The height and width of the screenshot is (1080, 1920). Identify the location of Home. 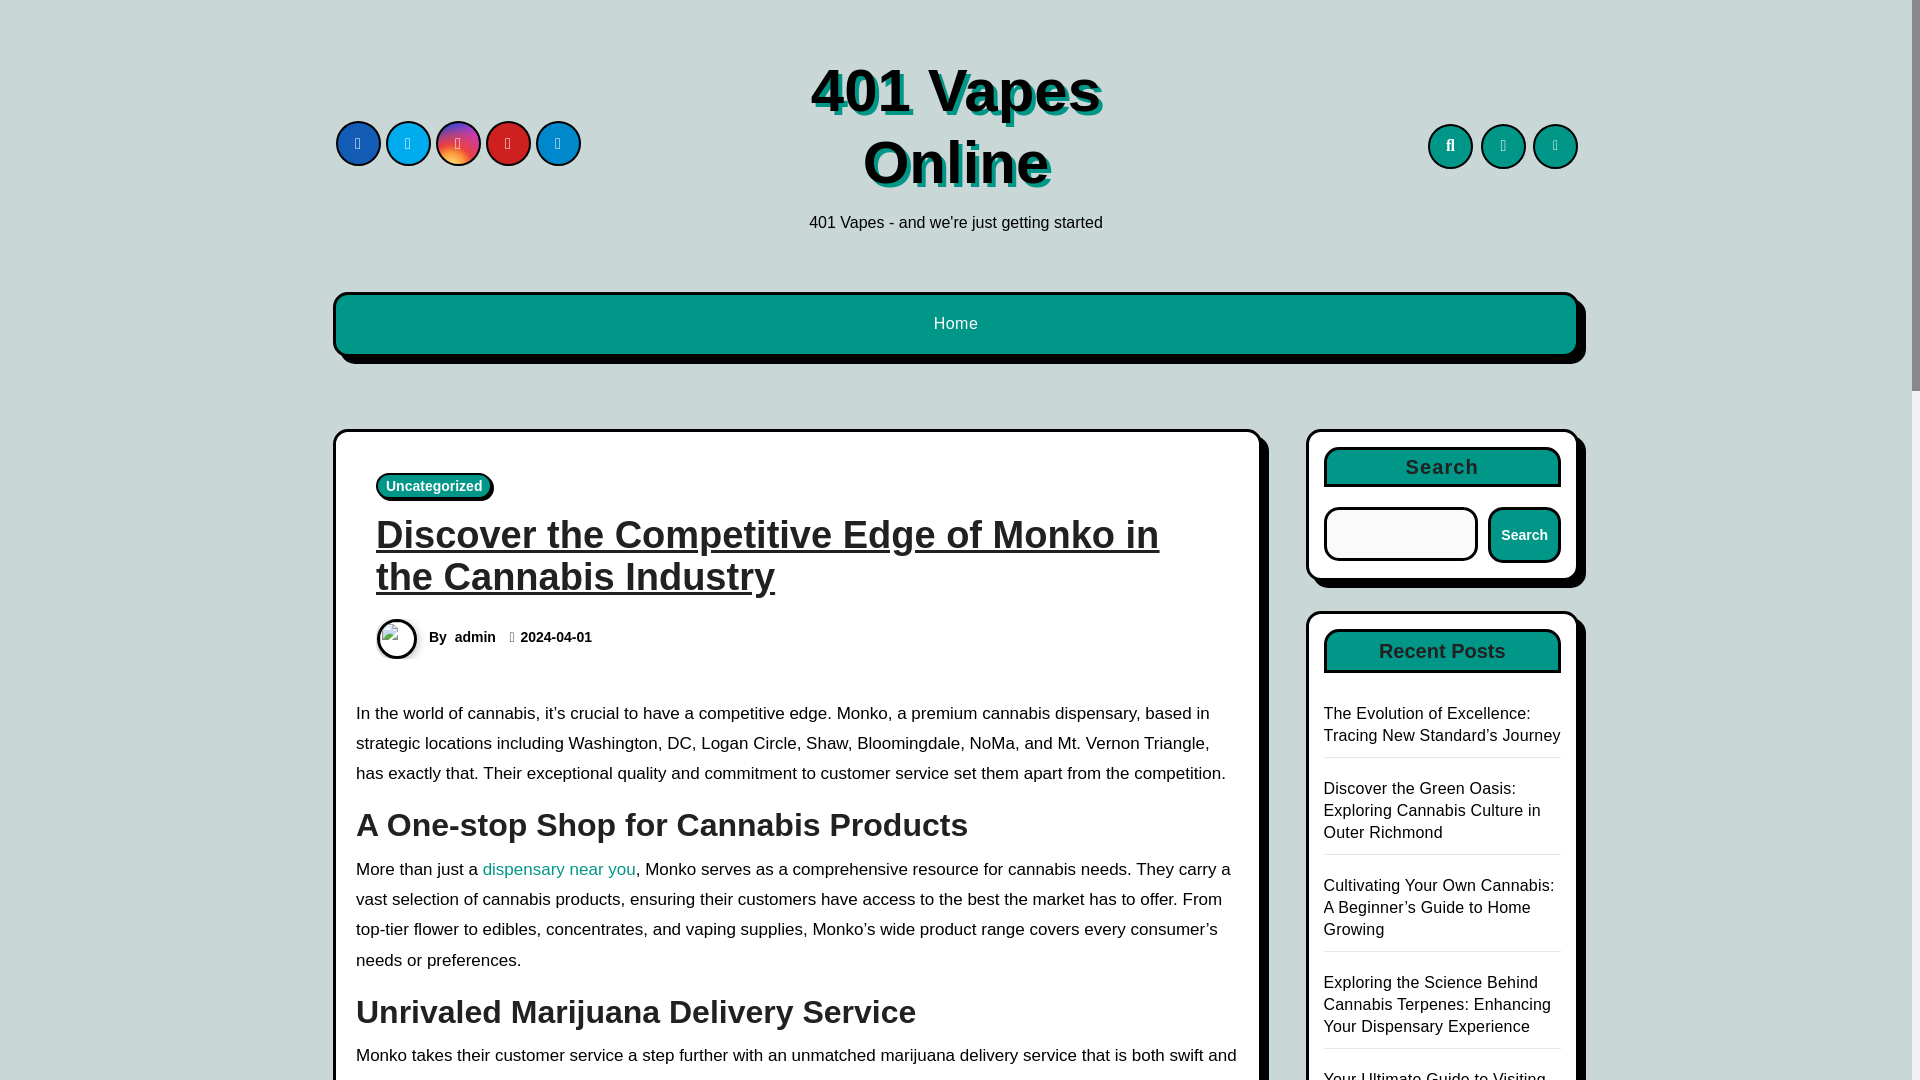
(956, 324).